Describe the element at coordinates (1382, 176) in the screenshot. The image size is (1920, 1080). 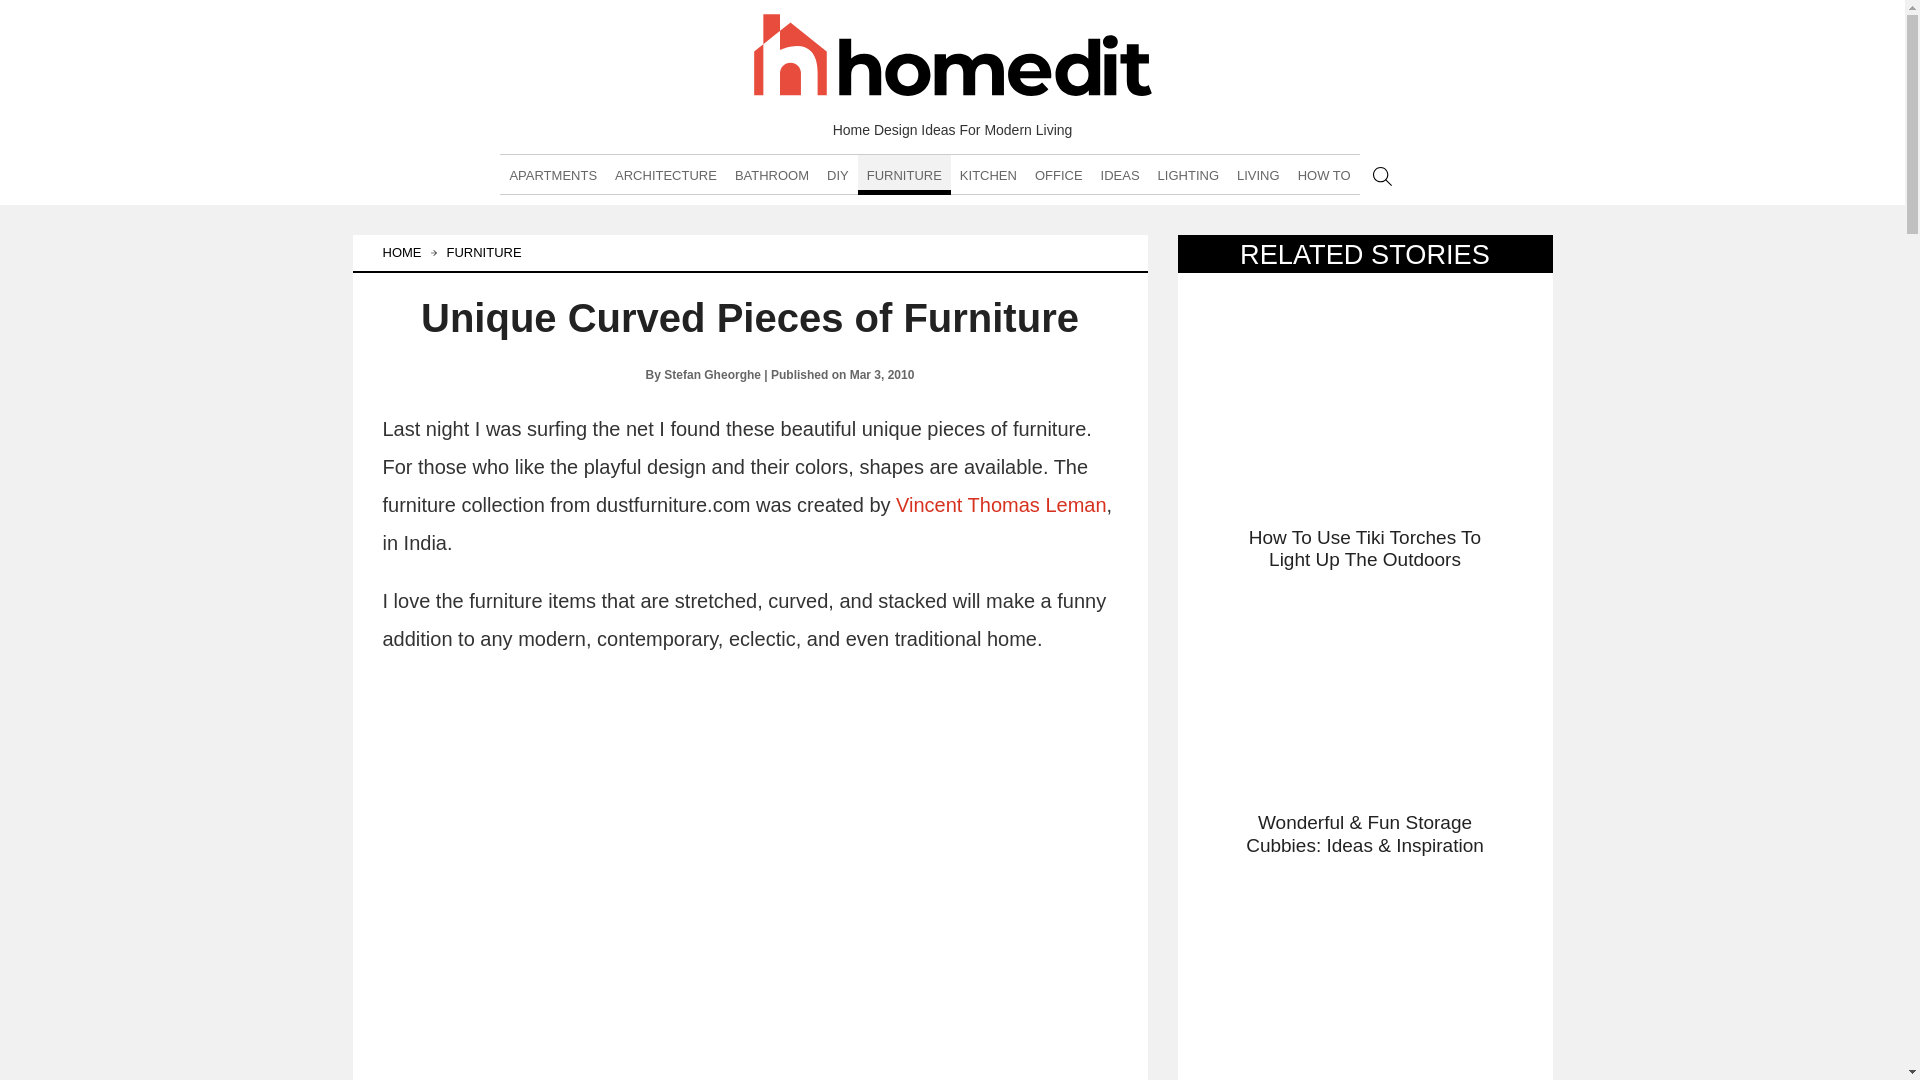
I see `Search` at that location.